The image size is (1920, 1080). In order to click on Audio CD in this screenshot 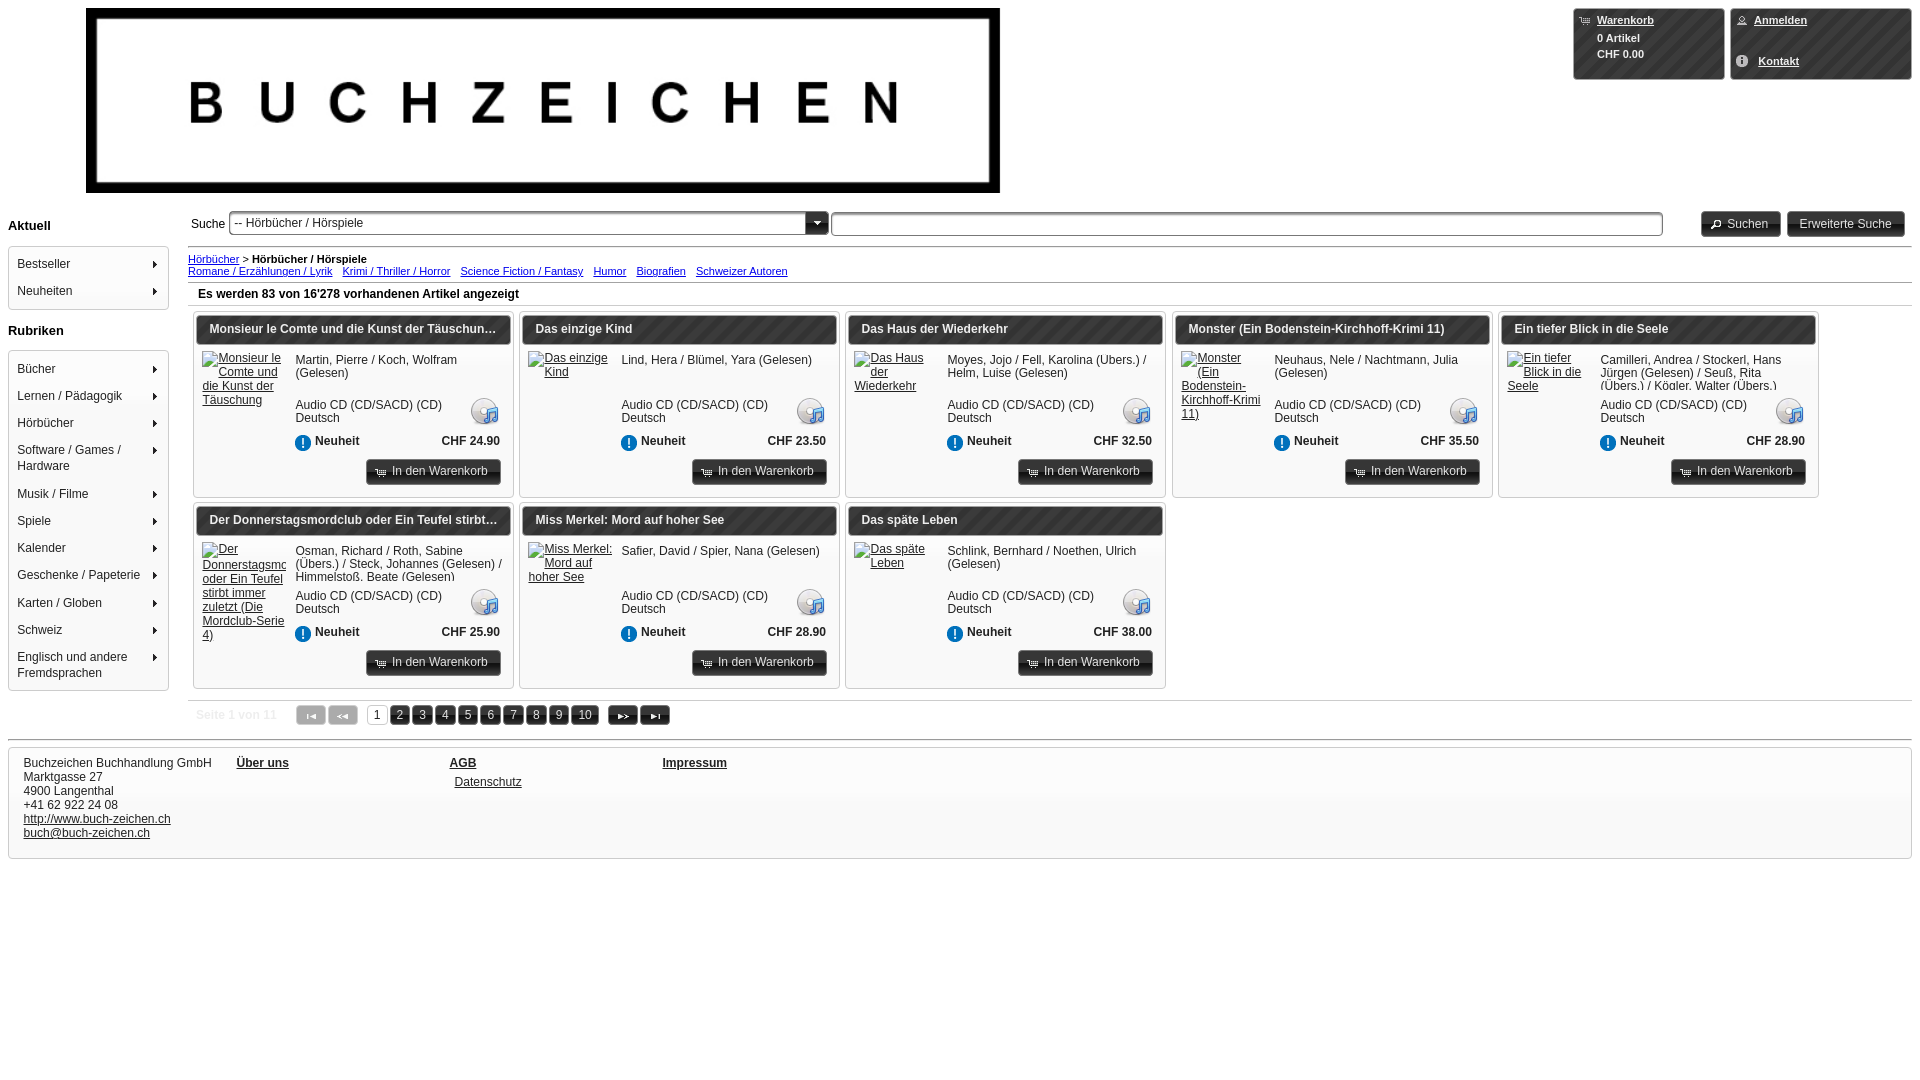, I will do `click(484, 410)`.